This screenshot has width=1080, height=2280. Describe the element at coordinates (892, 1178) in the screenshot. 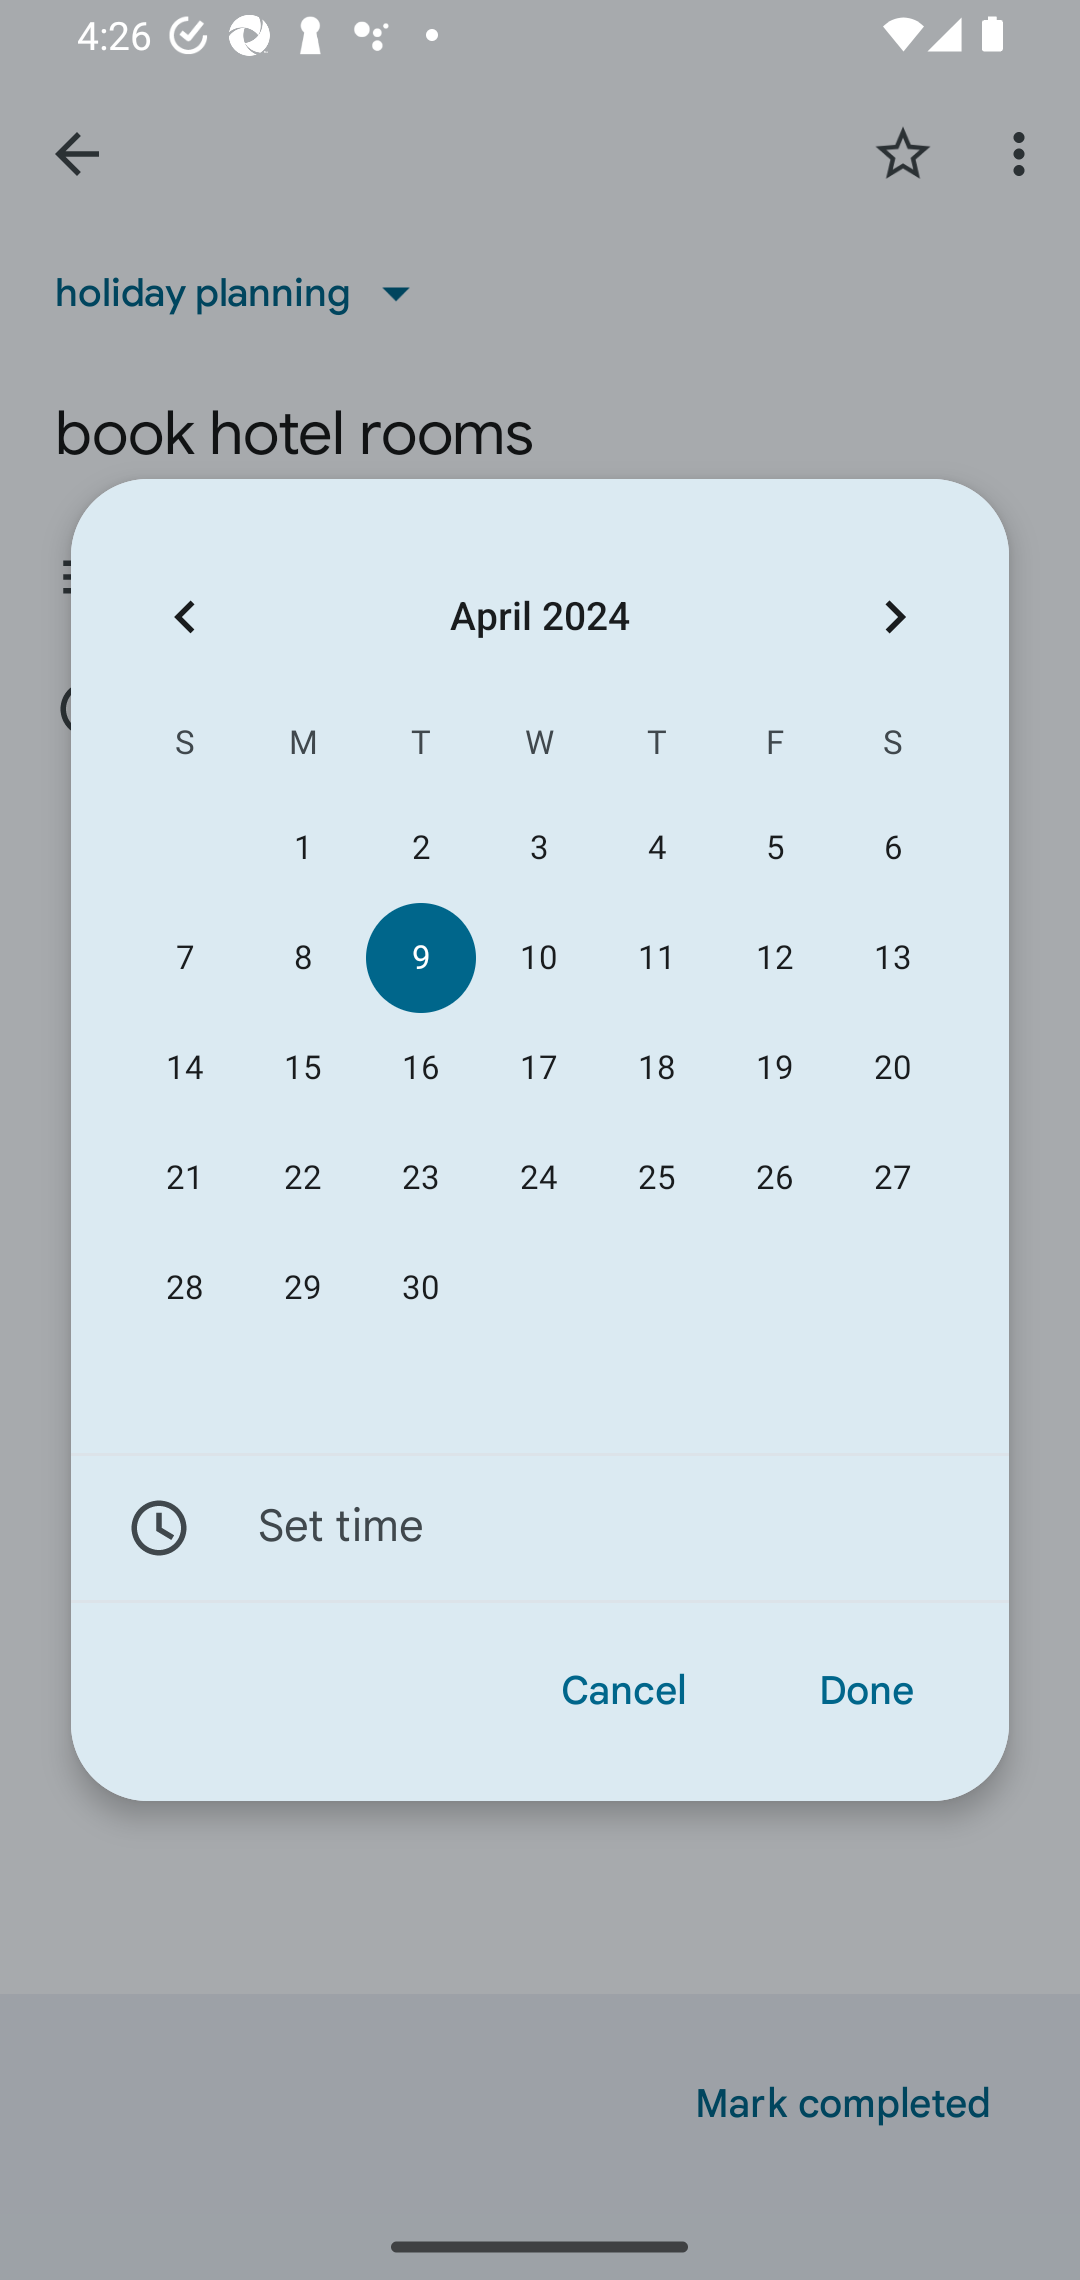

I see `27 27 April 2024` at that location.